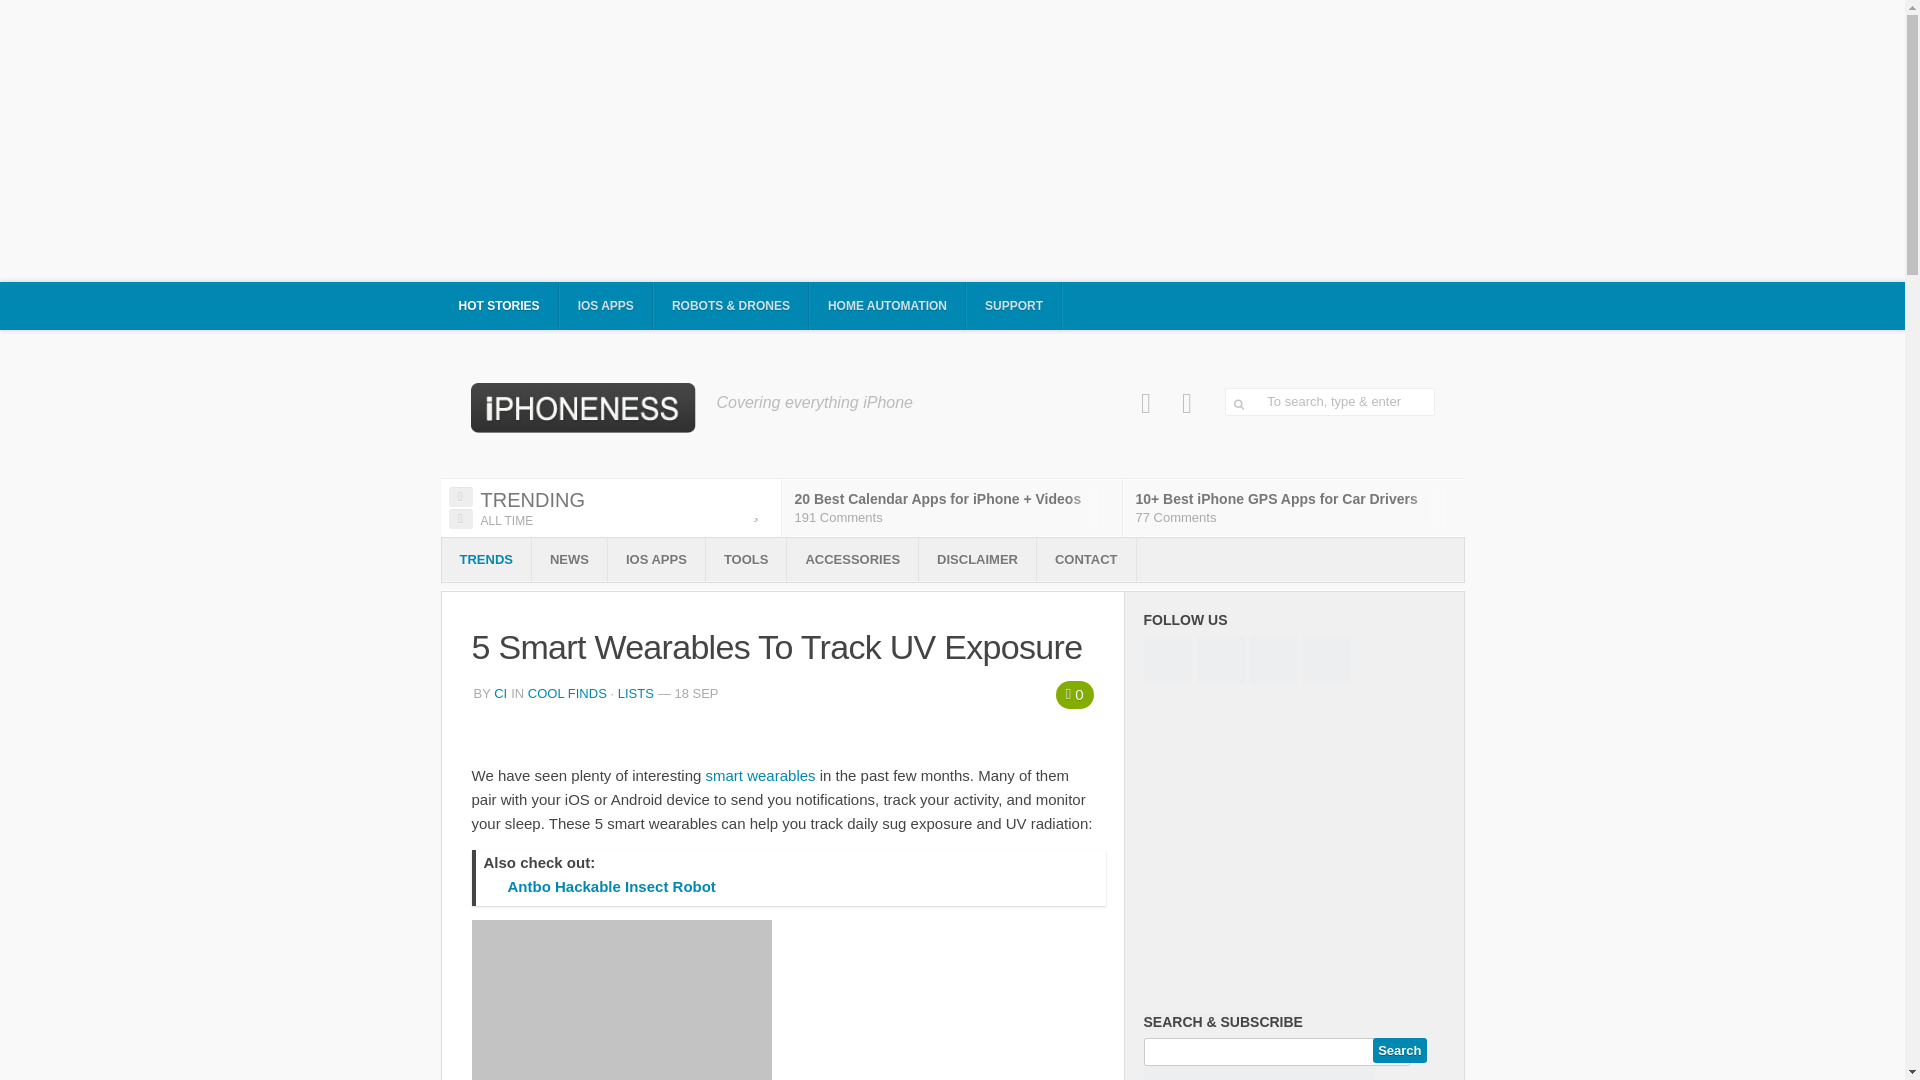 This screenshot has width=1920, height=1080. Describe the element at coordinates (1014, 306) in the screenshot. I see `SUPPORT` at that location.